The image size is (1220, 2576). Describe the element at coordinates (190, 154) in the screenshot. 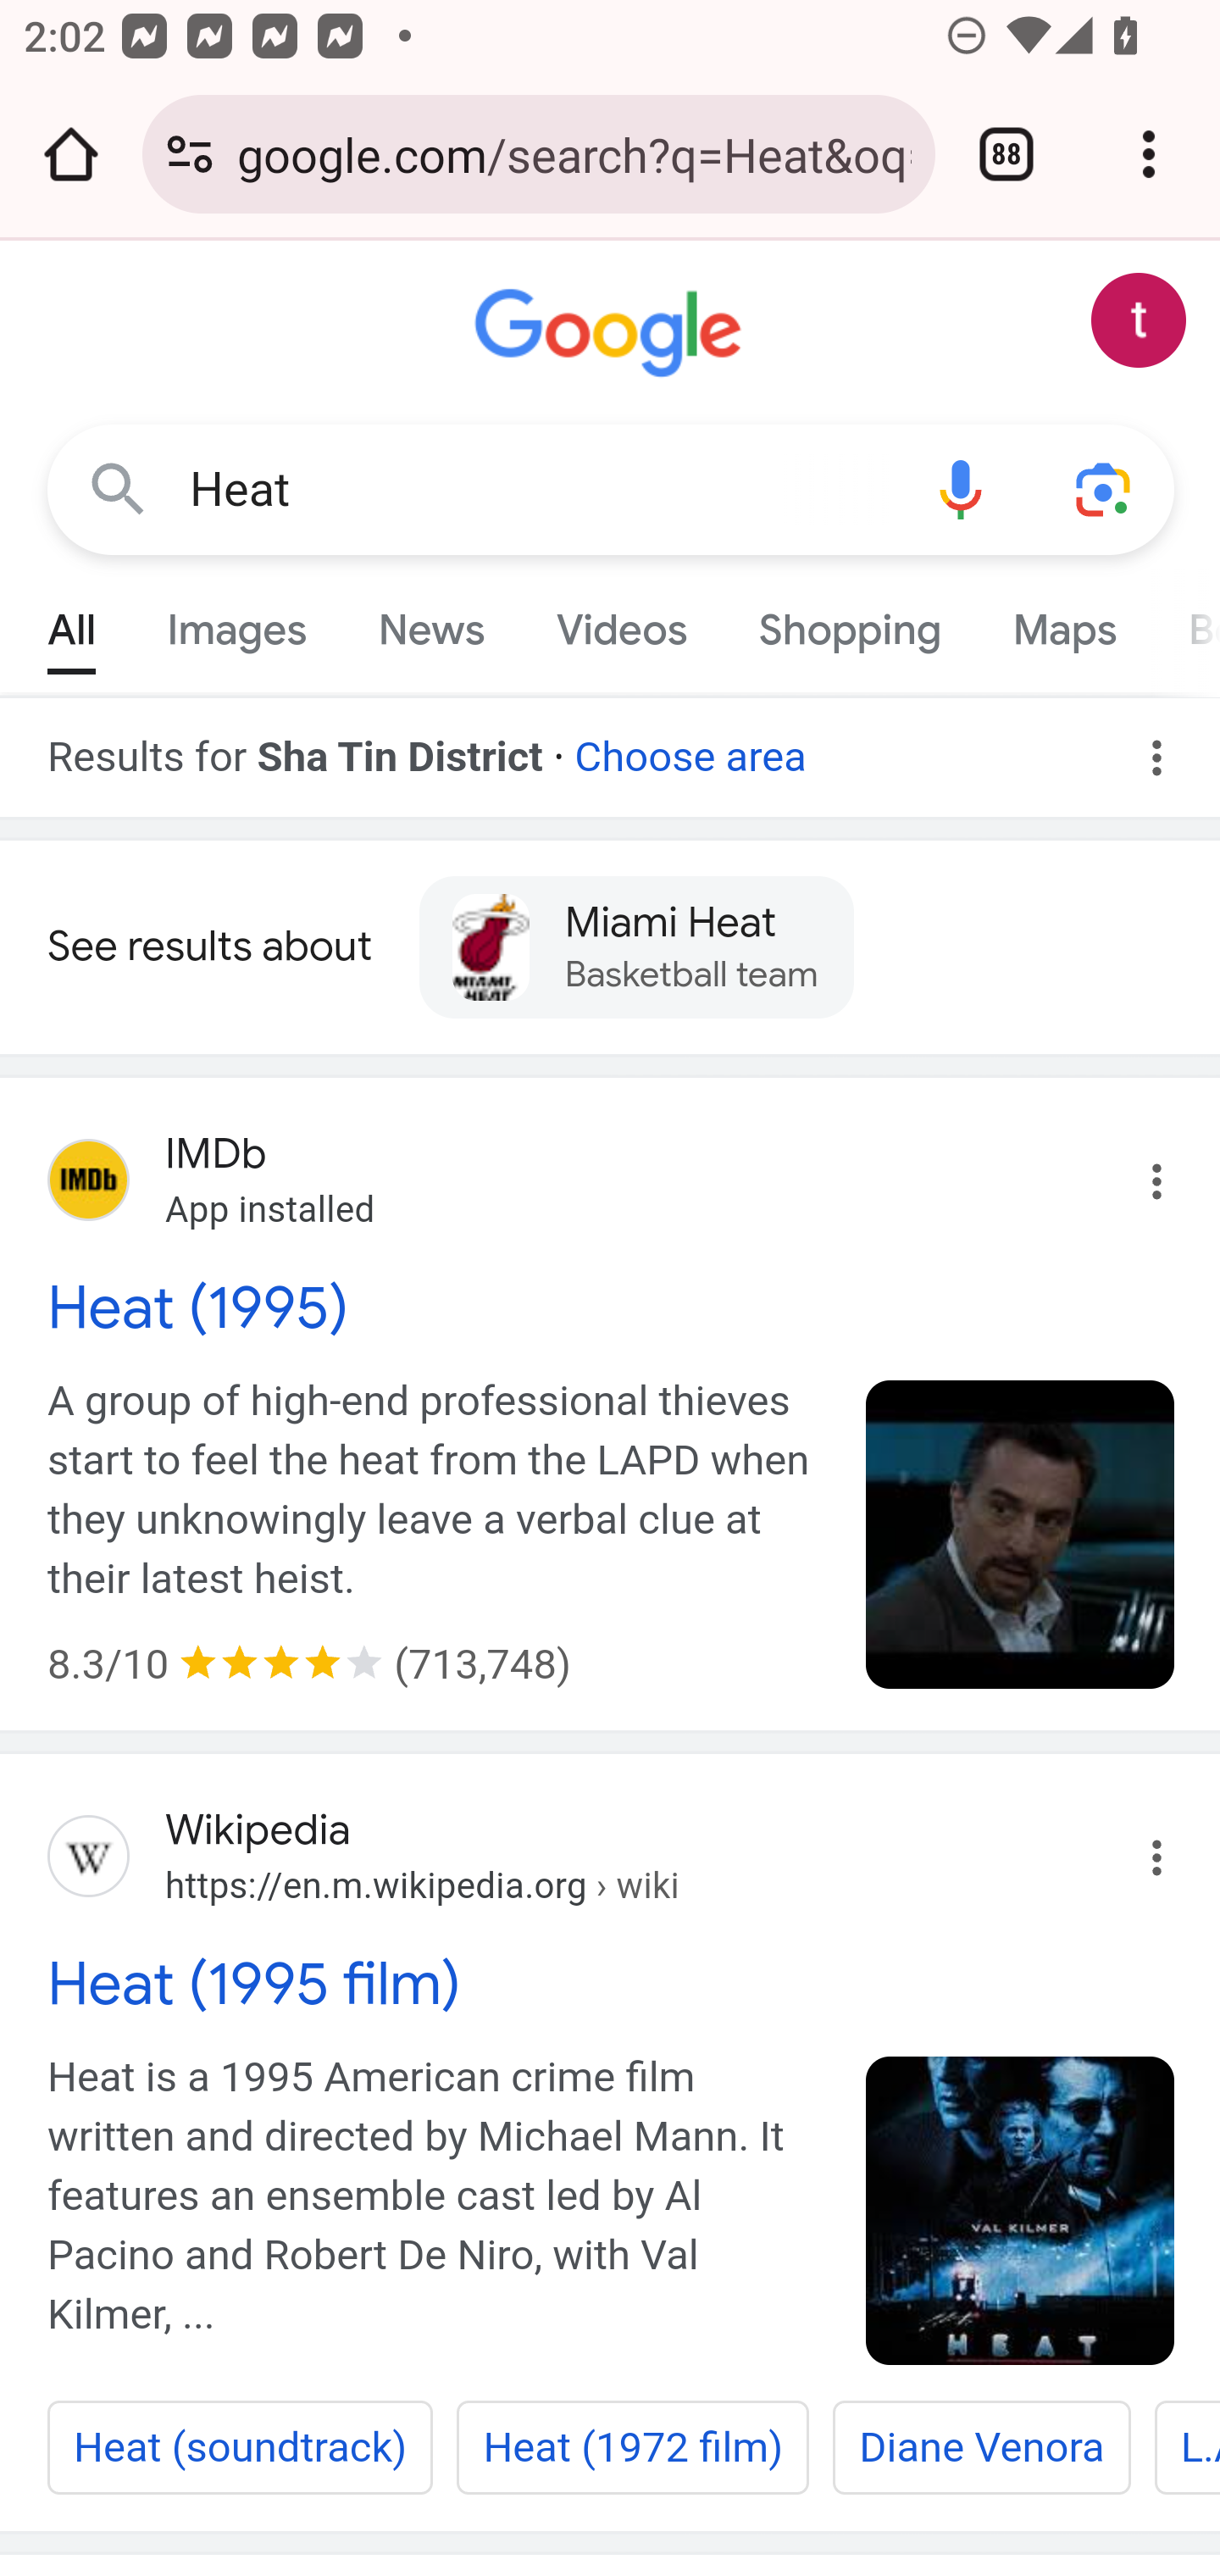

I see `Connection is secure` at that location.